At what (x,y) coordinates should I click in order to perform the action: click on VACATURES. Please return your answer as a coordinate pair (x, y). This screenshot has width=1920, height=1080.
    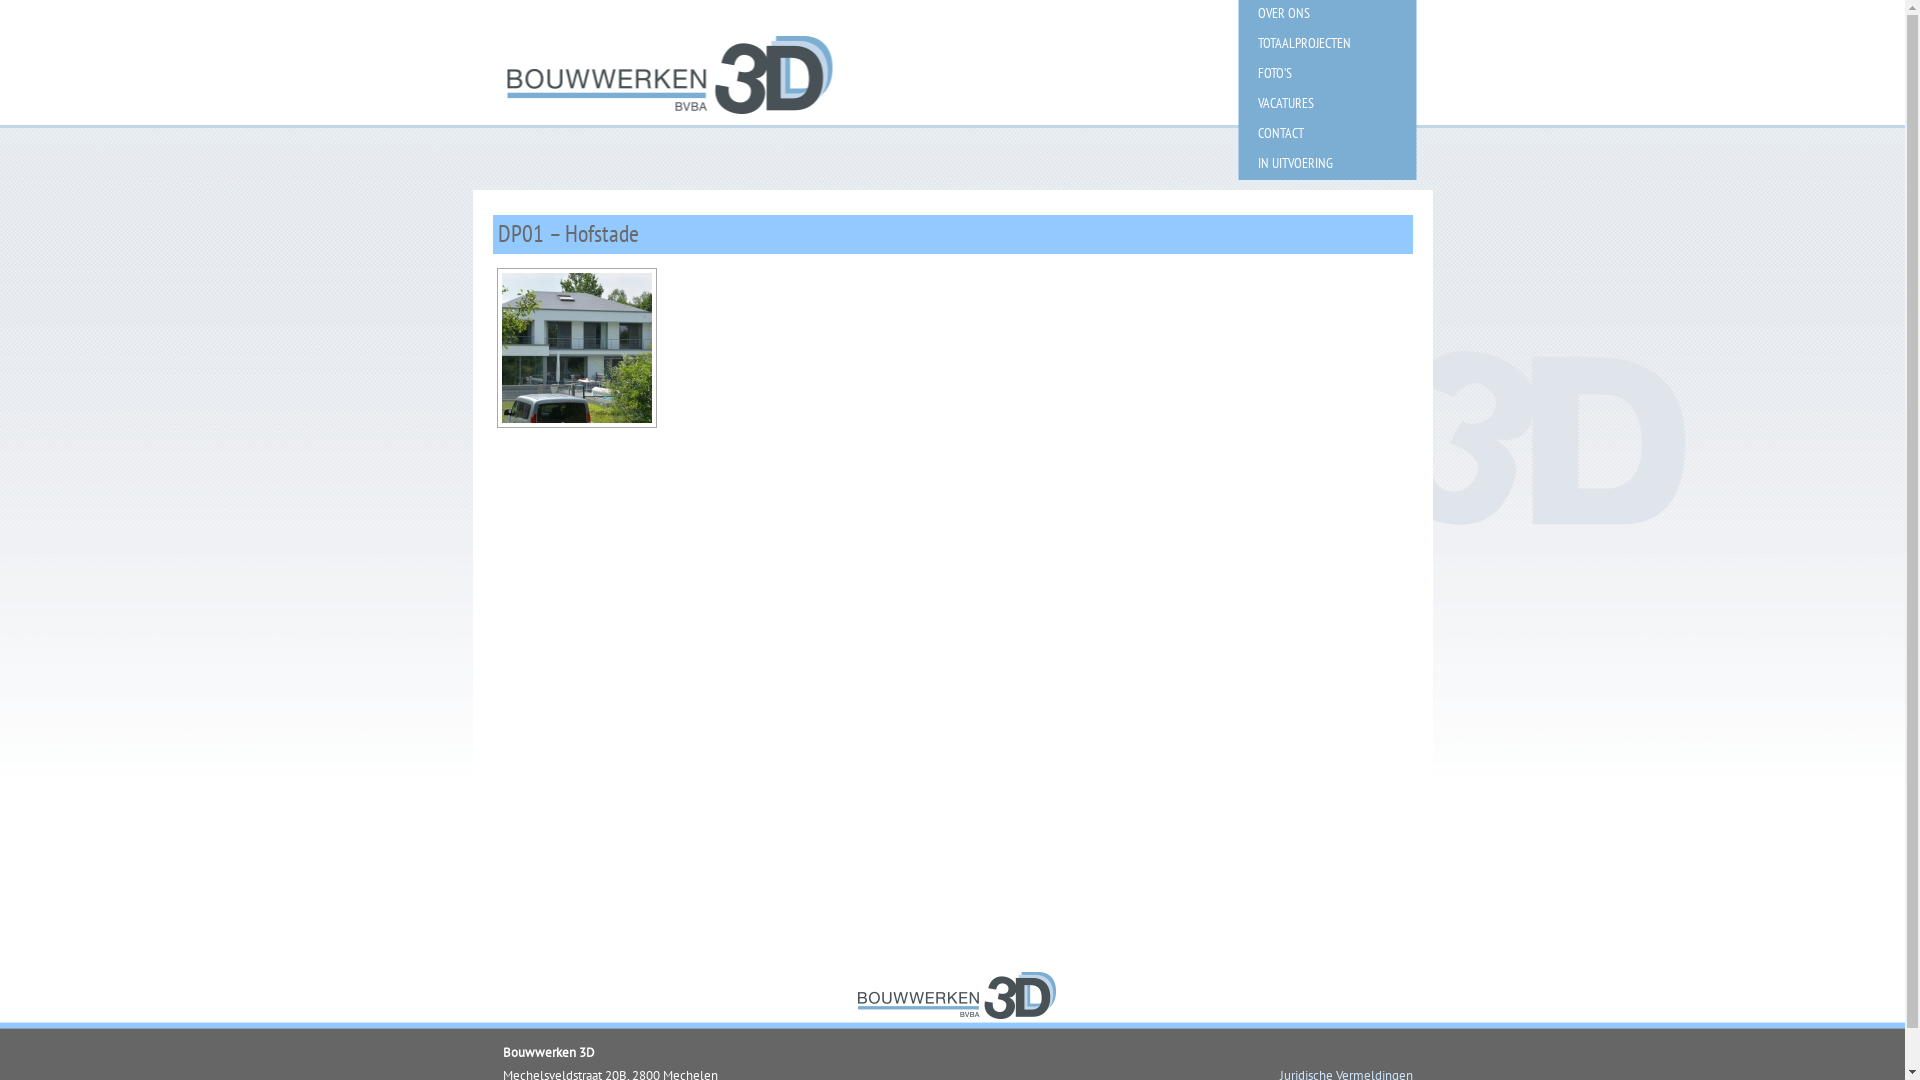
    Looking at the image, I should click on (1286, 103).